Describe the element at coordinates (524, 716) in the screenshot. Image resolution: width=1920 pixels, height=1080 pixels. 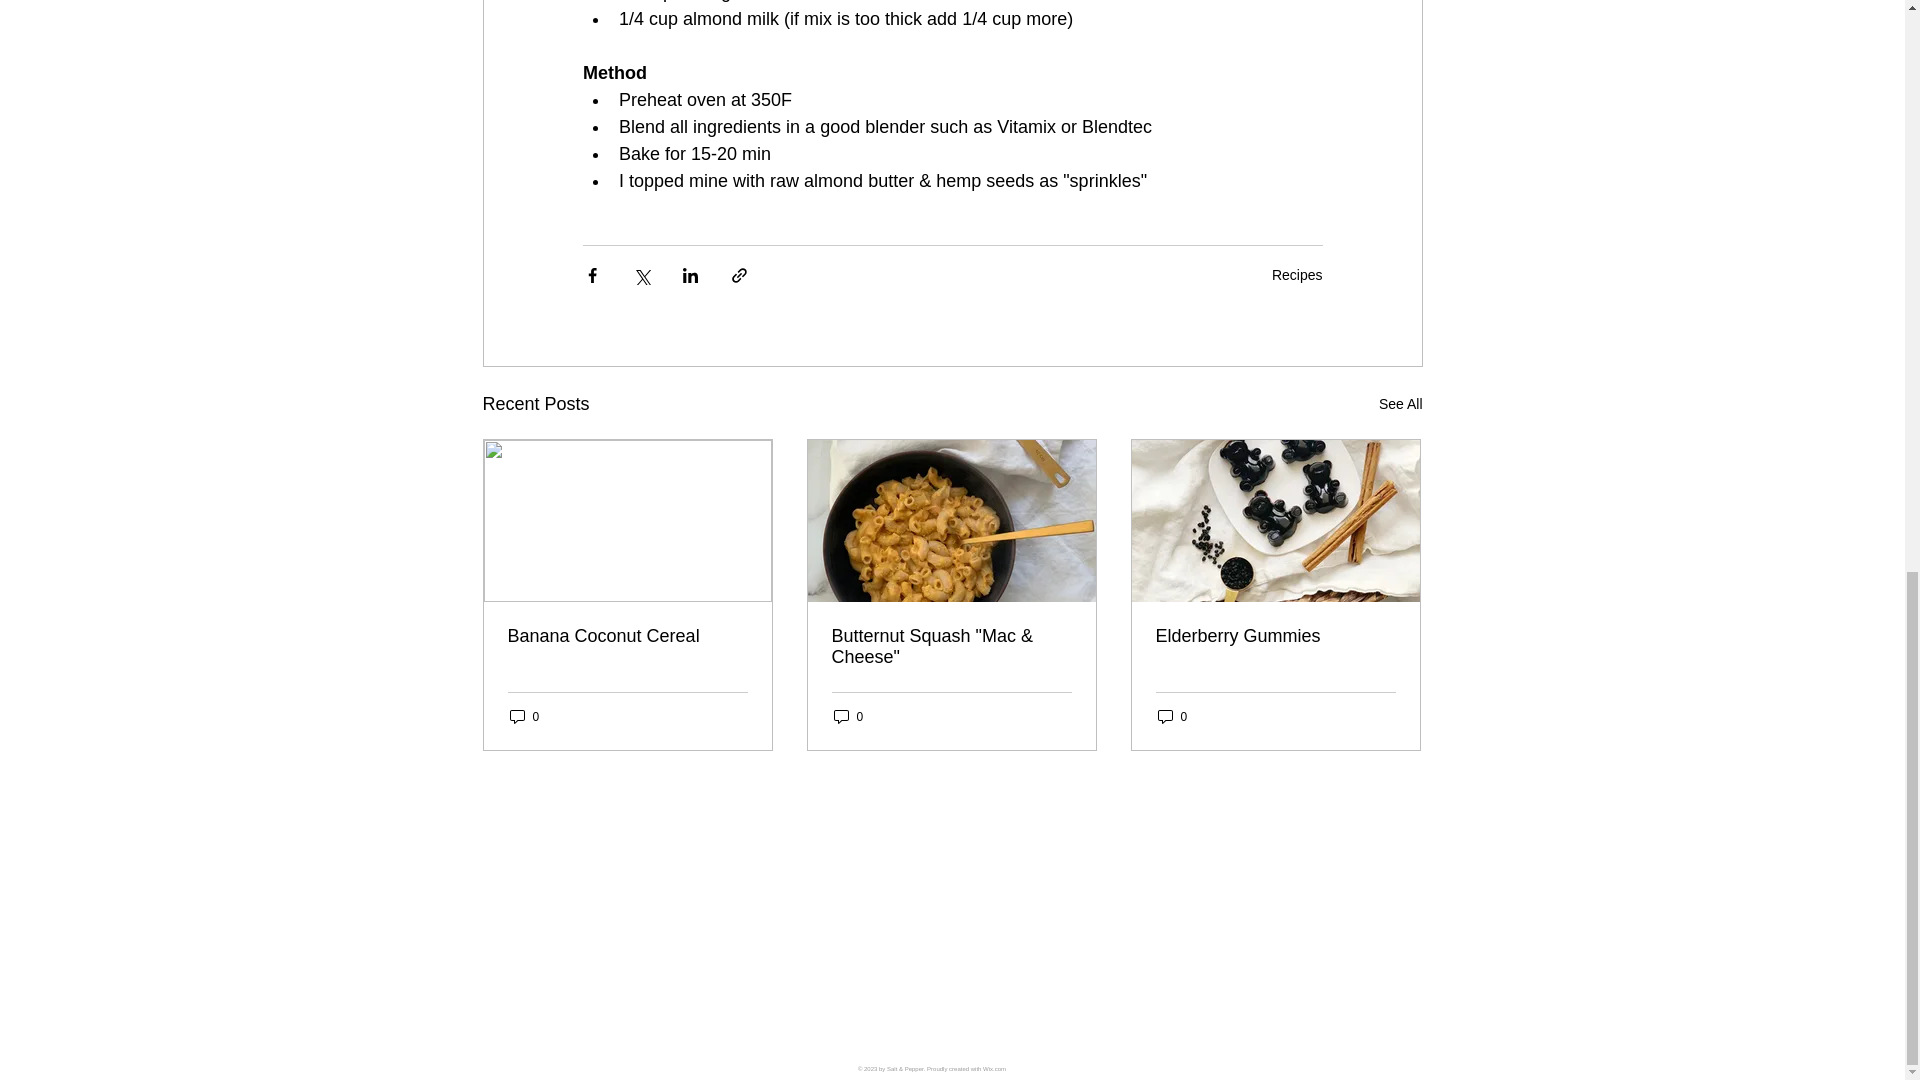
I see `0` at that location.